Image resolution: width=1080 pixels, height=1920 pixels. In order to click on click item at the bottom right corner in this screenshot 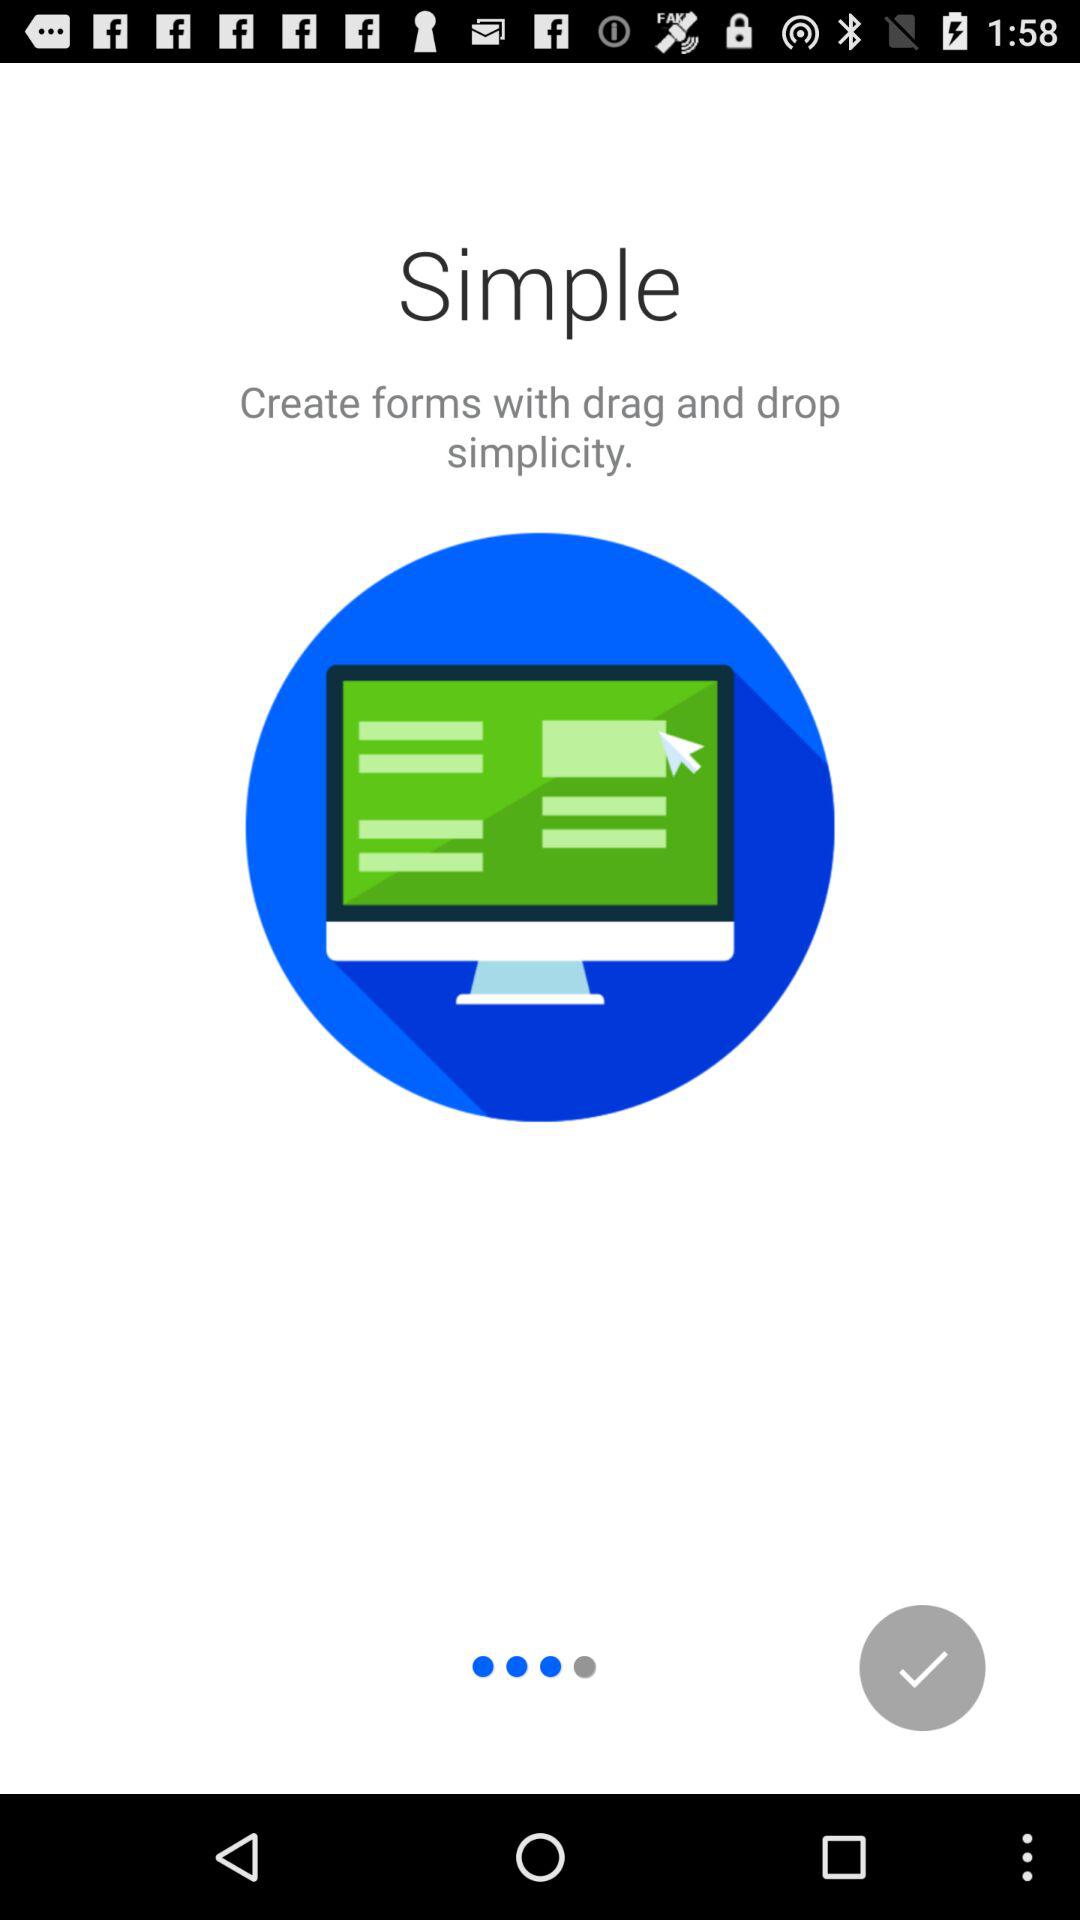, I will do `click(922, 1668)`.